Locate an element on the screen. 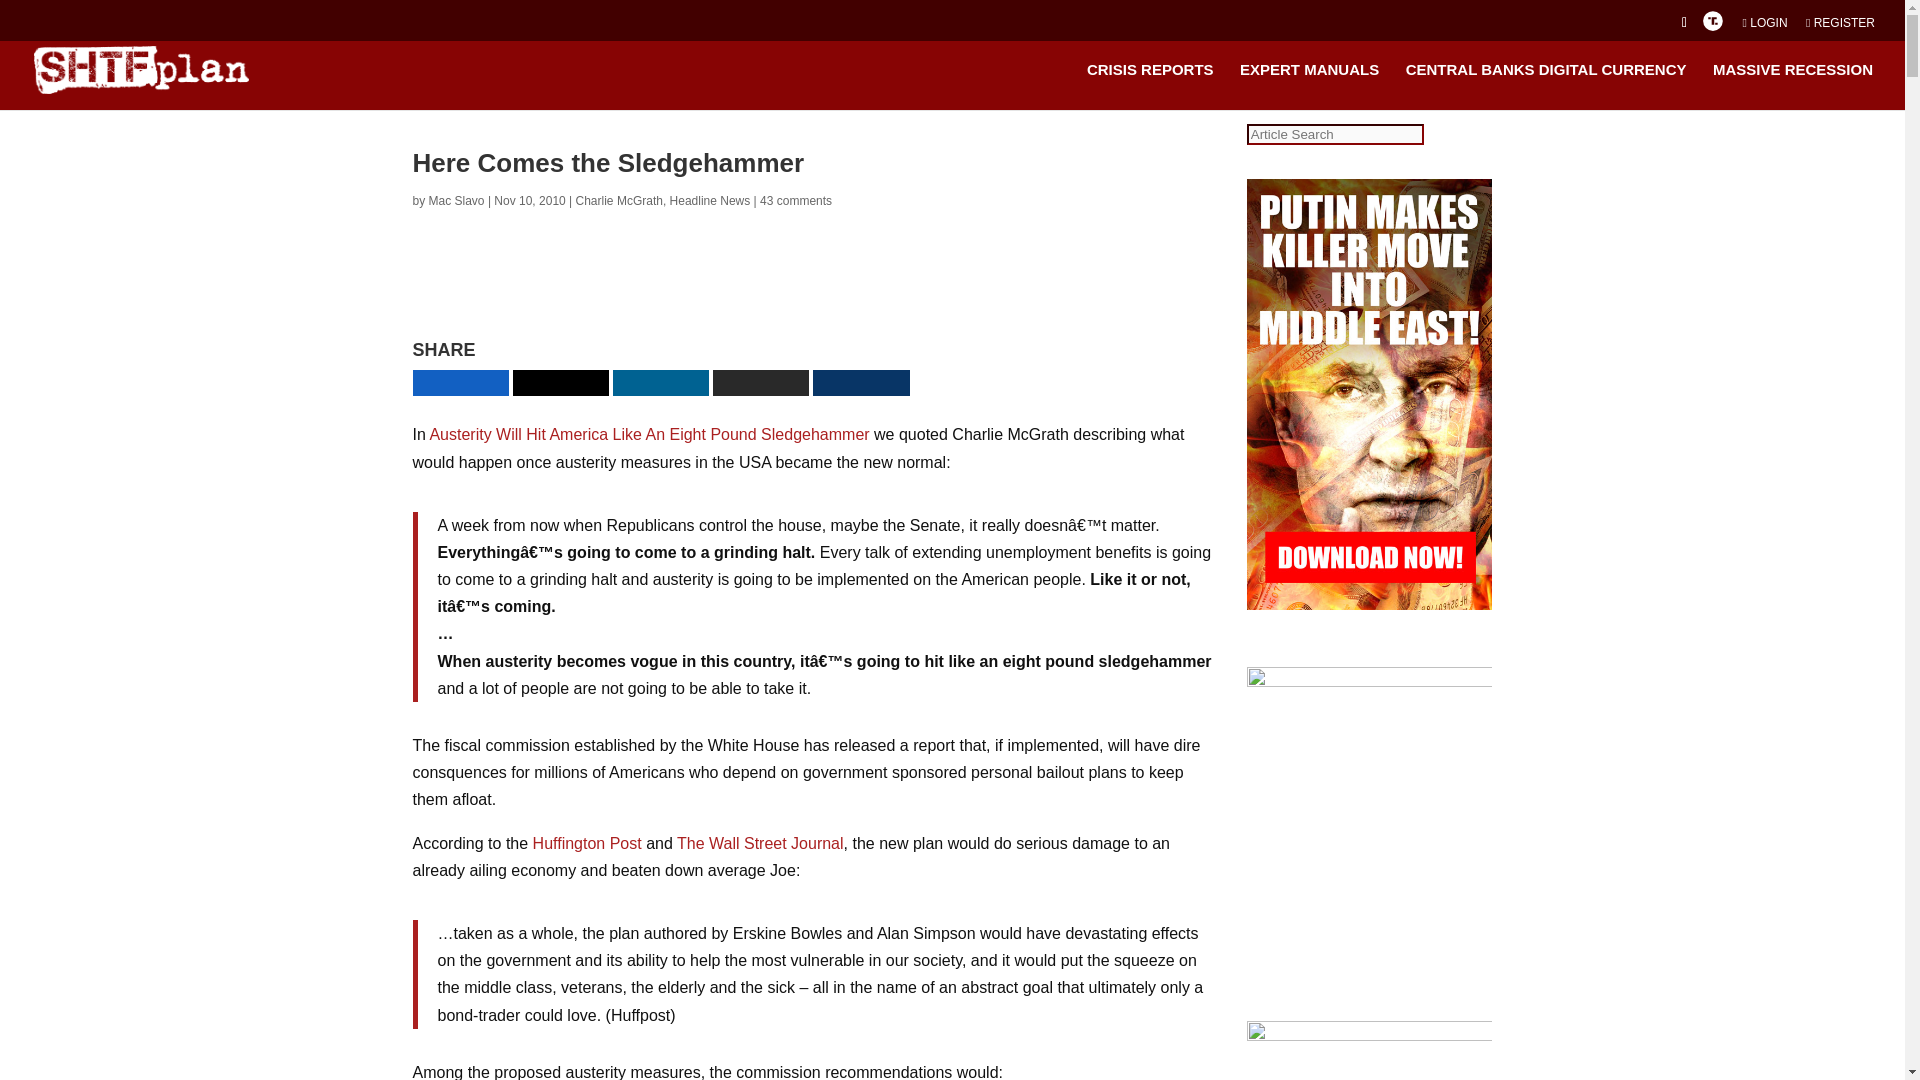 Image resolution: width=1920 pixels, height=1080 pixels. Huffington Post is located at coordinates (587, 843).